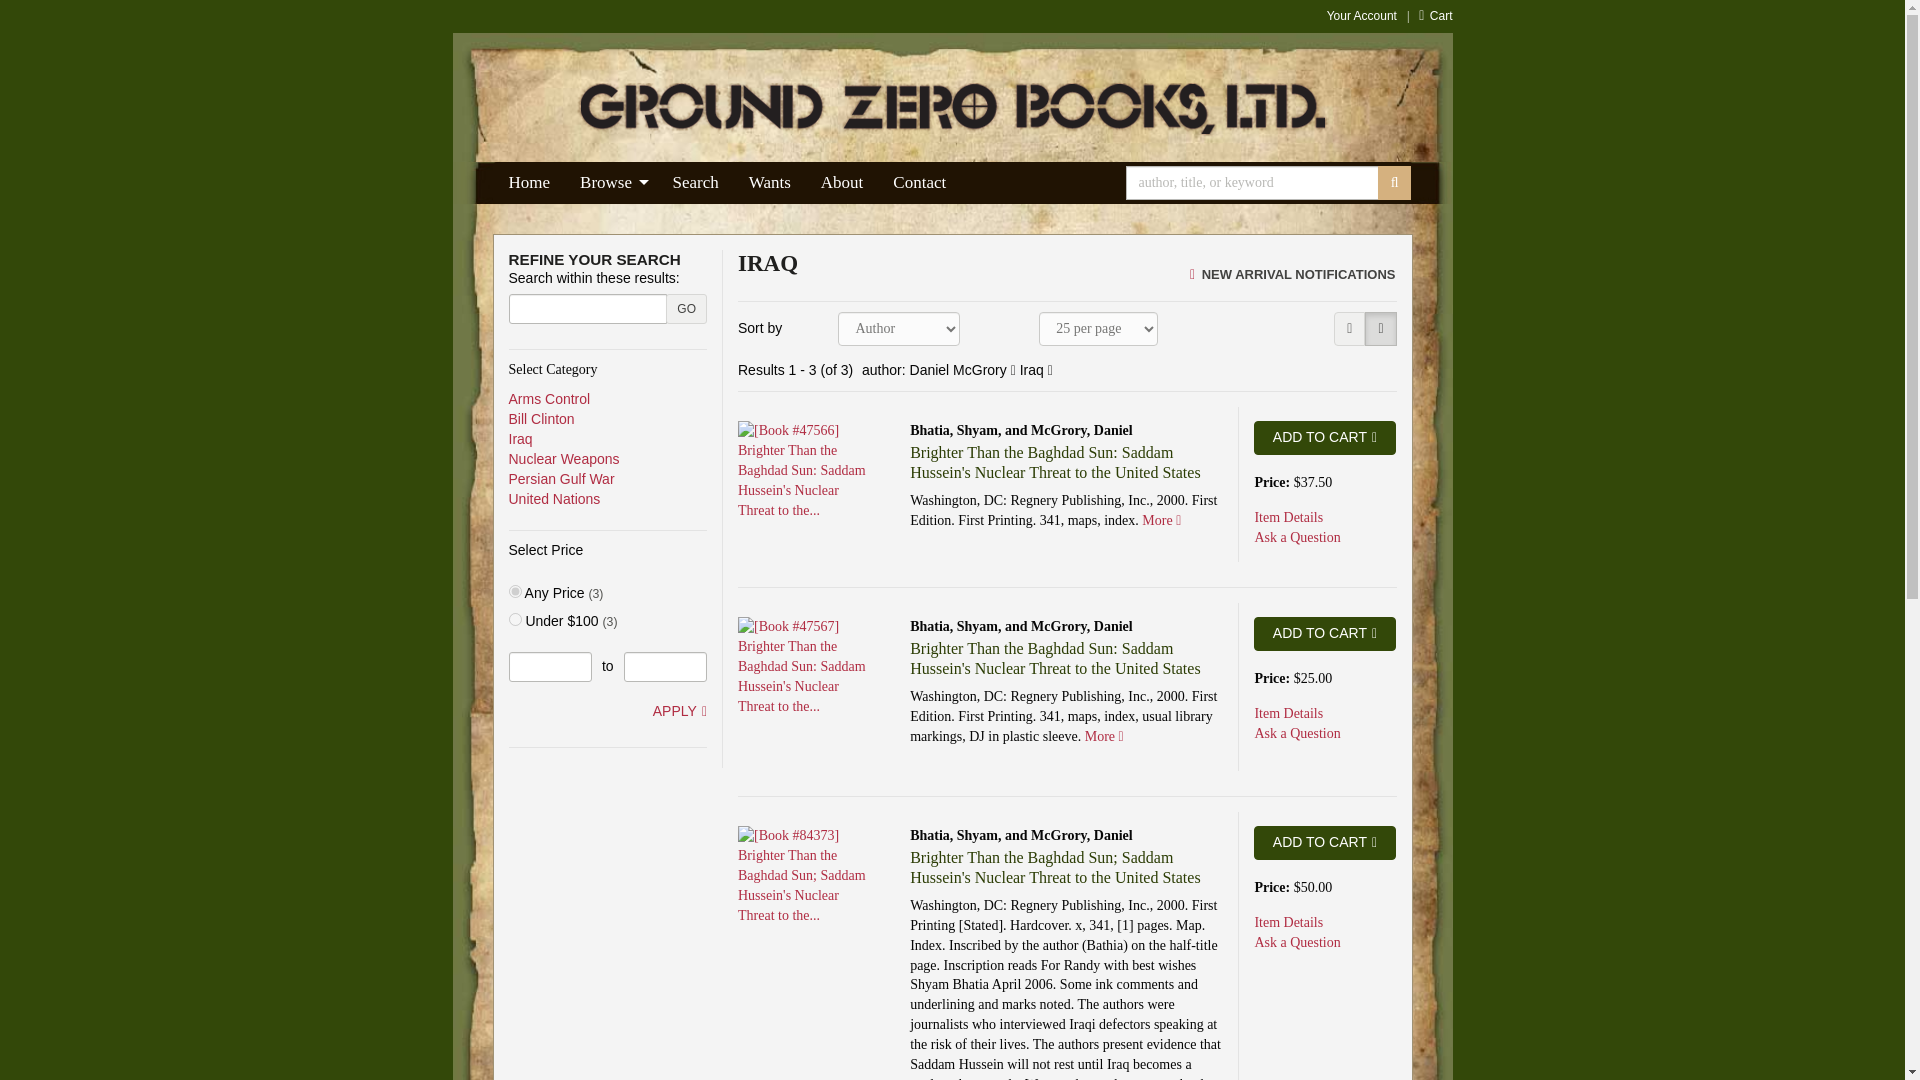 Image resolution: width=1920 pixels, height=1080 pixels. What do you see at coordinates (1434, 15) in the screenshot?
I see `Cart` at bounding box center [1434, 15].